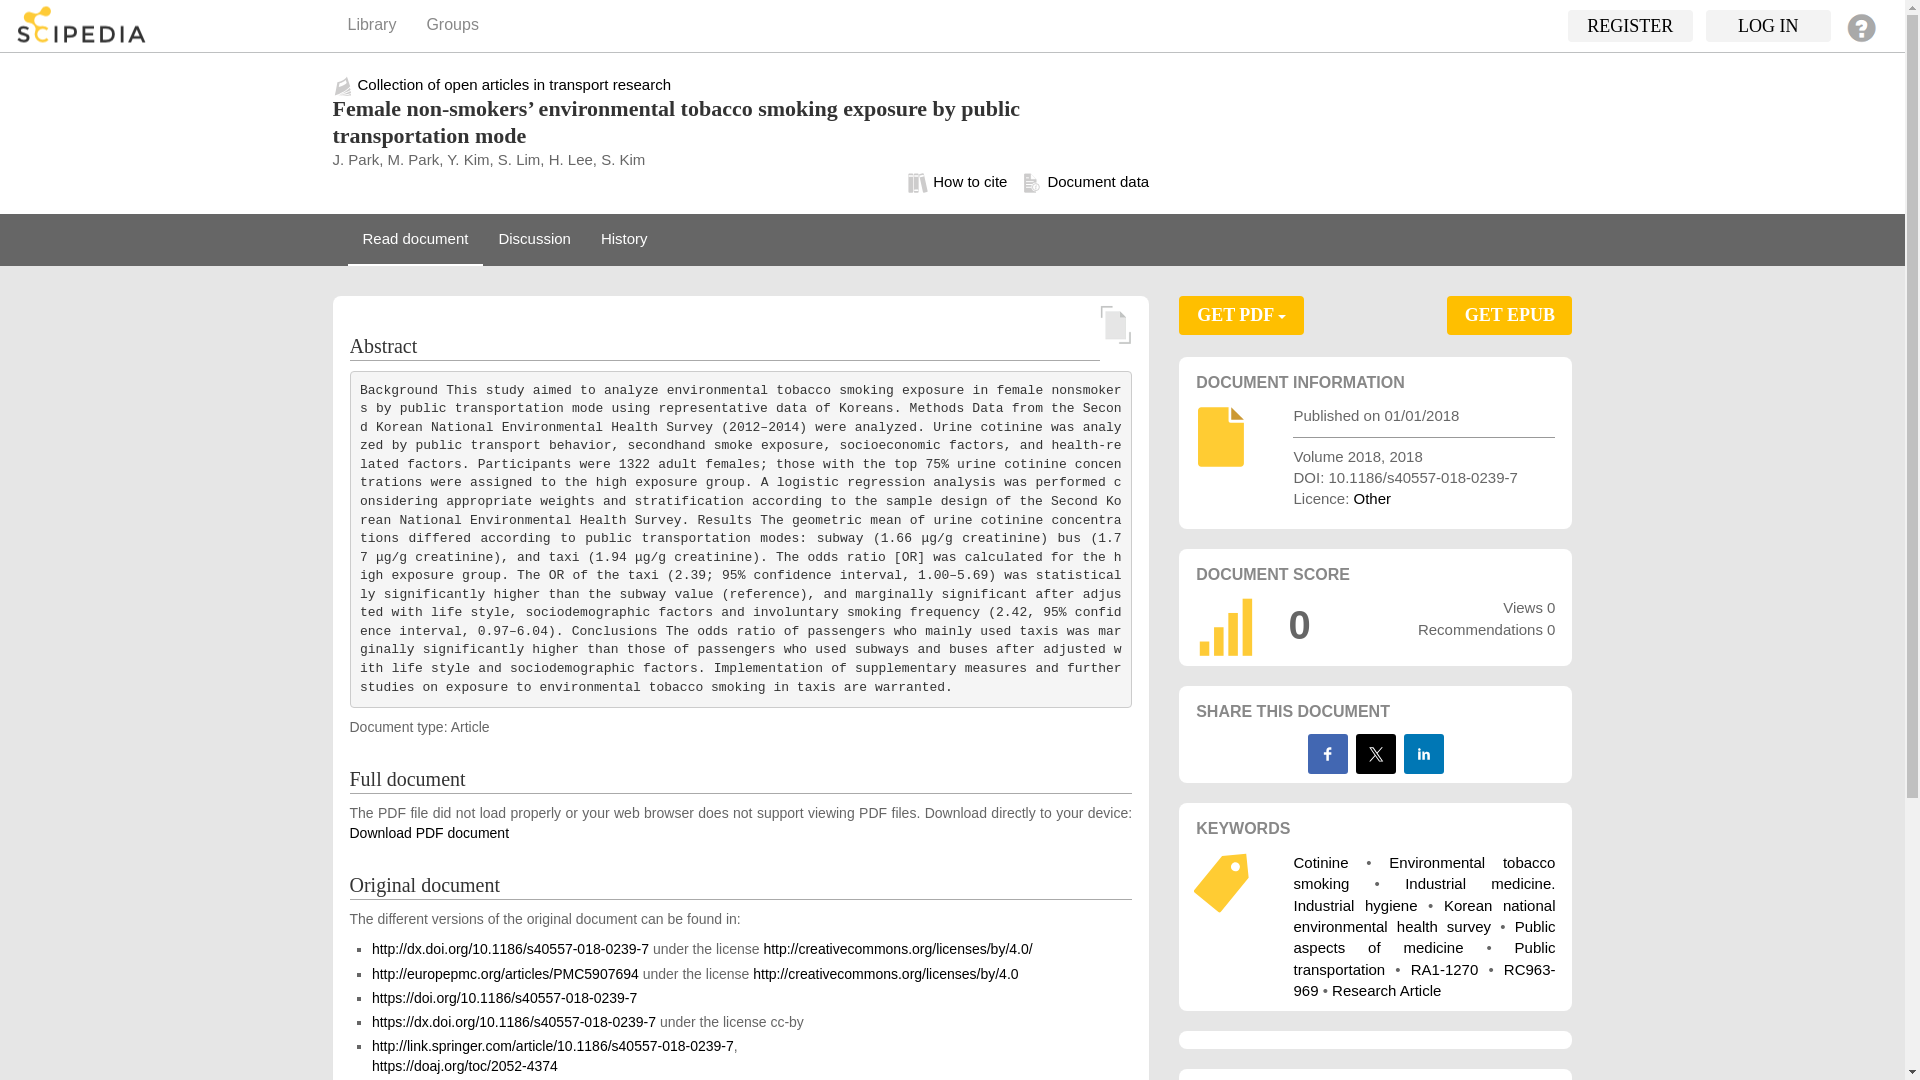  Describe the element at coordinates (514, 84) in the screenshot. I see `Collection of open articles in transport research` at that location.